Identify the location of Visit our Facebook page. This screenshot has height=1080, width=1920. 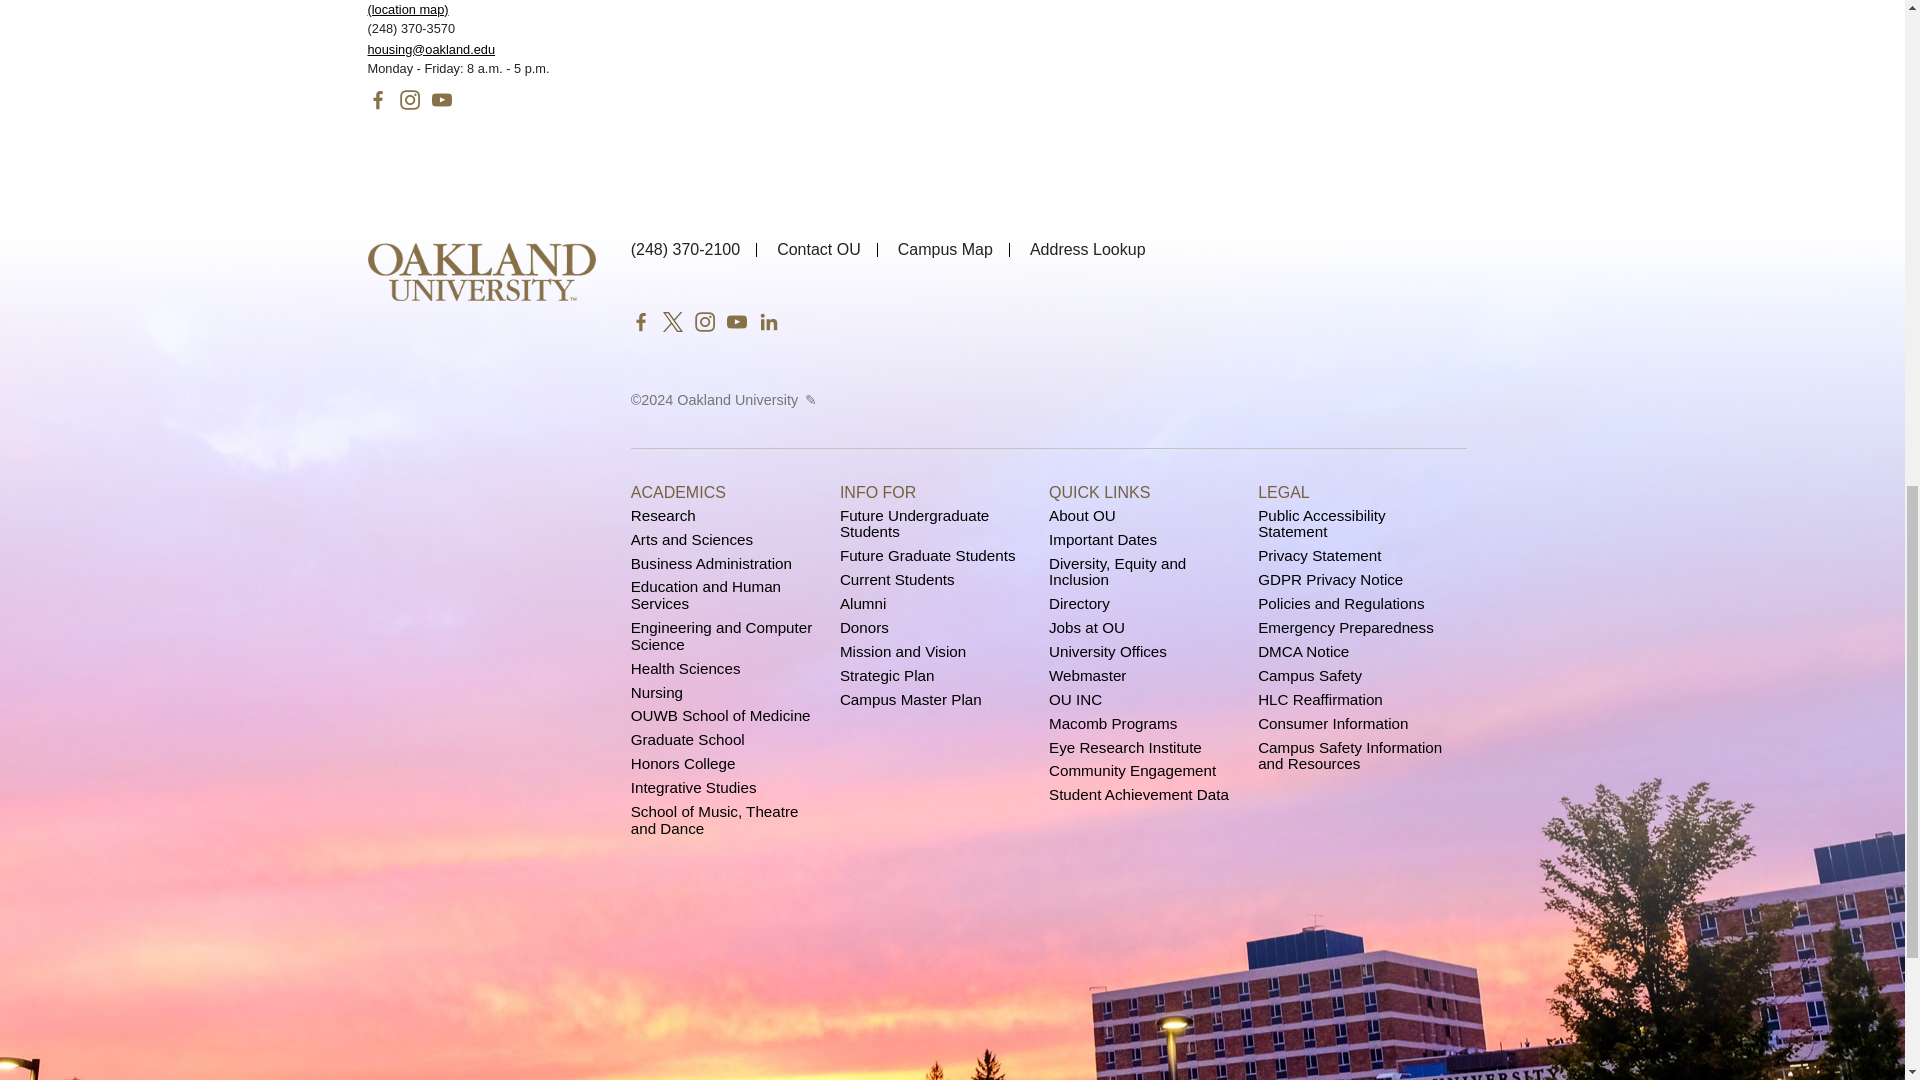
(378, 98).